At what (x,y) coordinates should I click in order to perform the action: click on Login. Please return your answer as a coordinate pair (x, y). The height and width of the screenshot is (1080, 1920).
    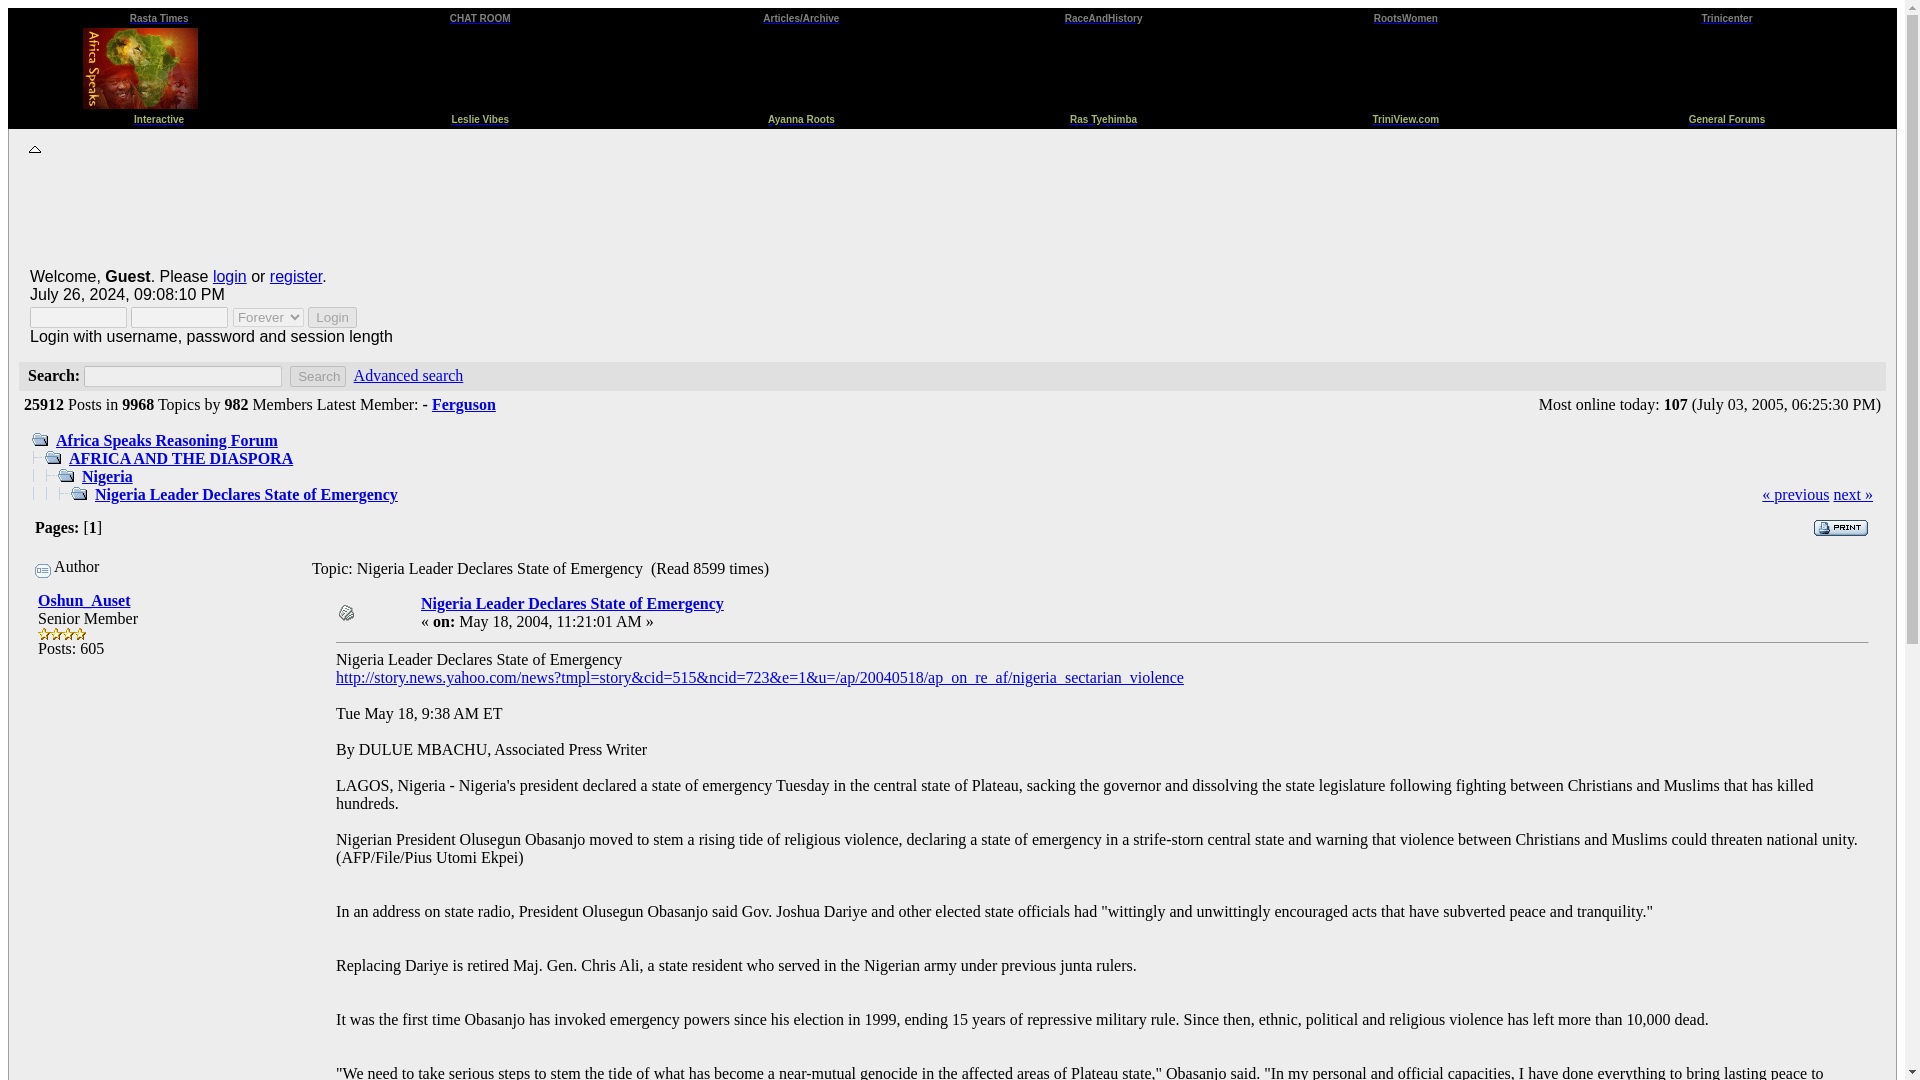
    Looking at the image, I should click on (332, 317).